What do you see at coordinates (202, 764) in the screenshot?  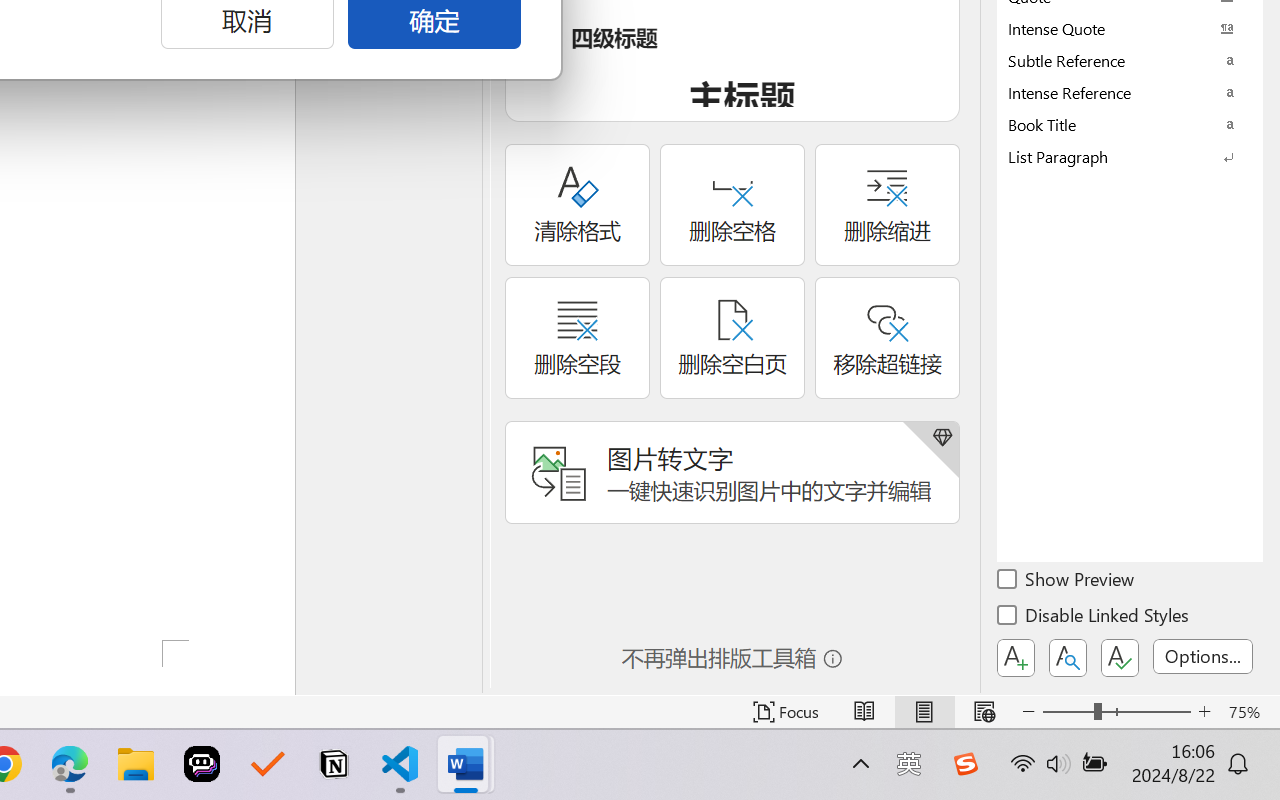 I see `Poe` at bounding box center [202, 764].